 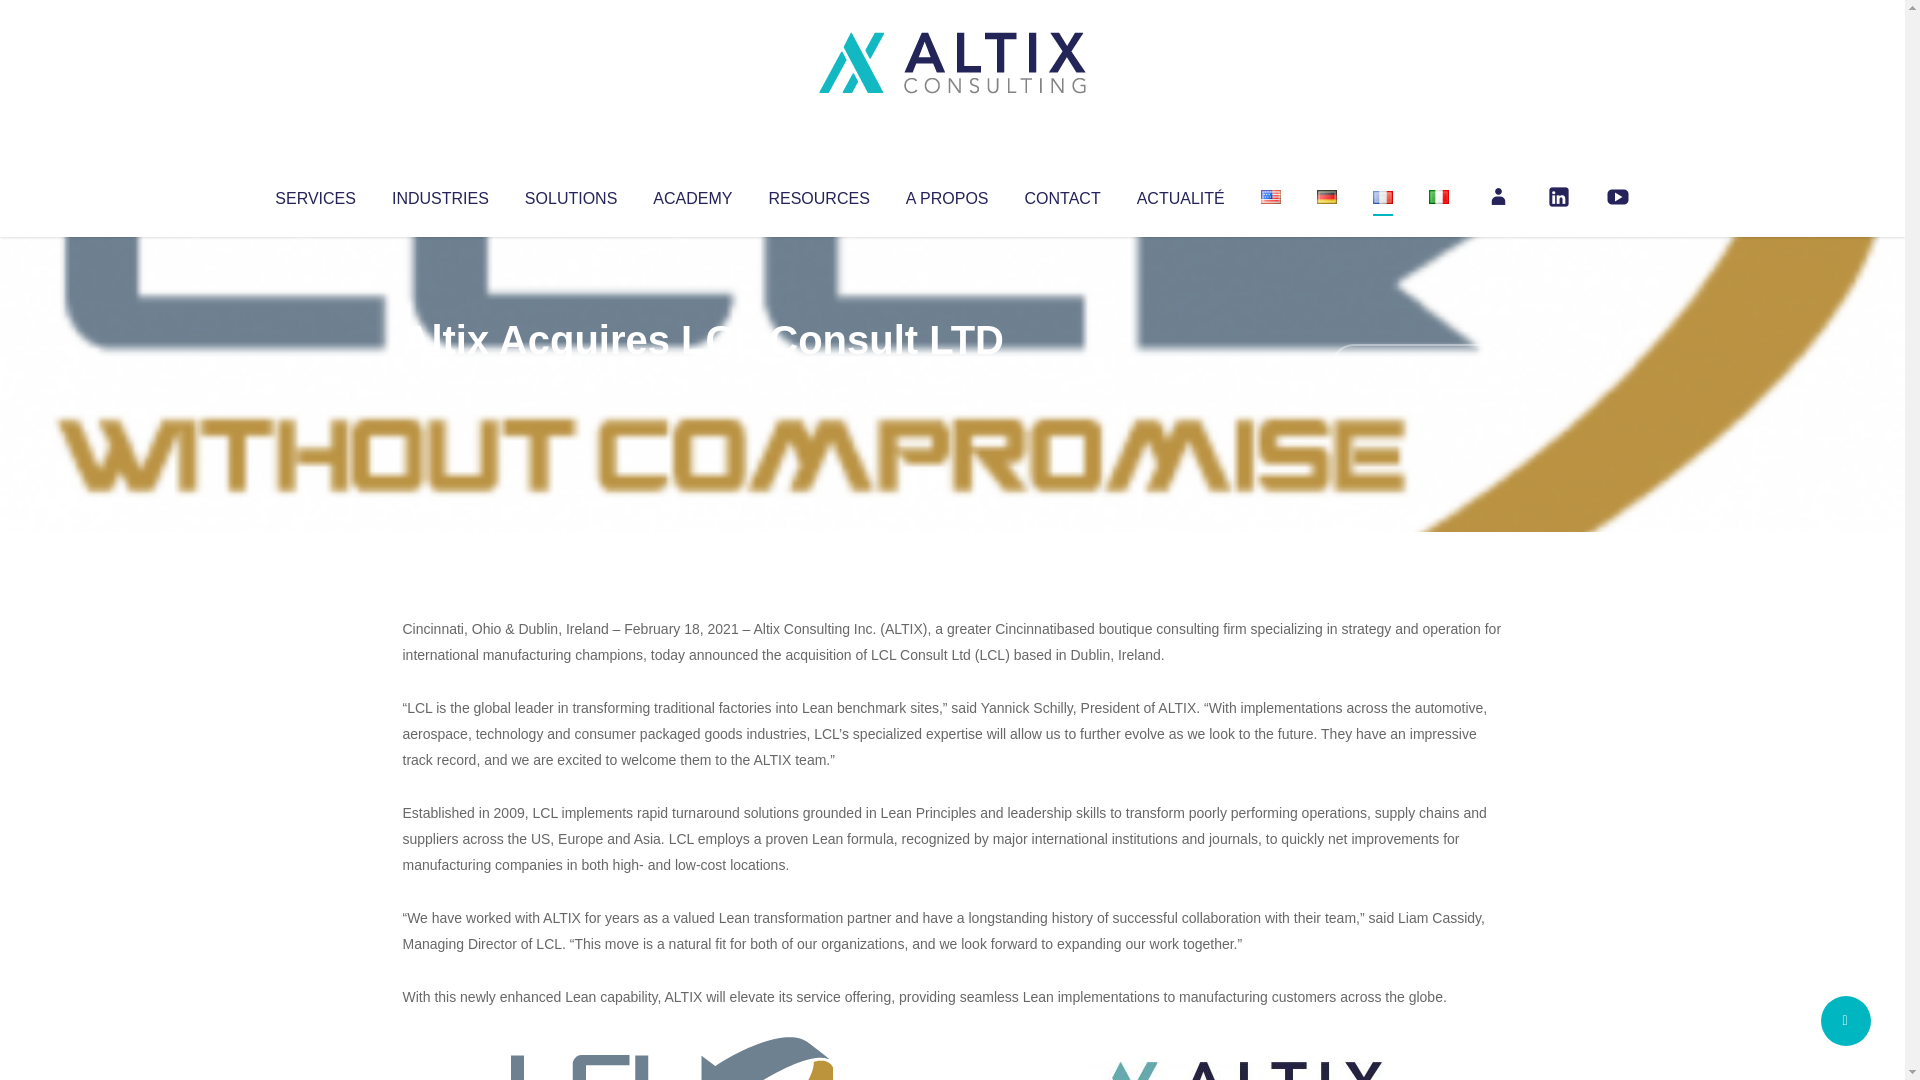 What do you see at coordinates (314, 194) in the screenshot?
I see `SERVICES` at bounding box center [314, 194].